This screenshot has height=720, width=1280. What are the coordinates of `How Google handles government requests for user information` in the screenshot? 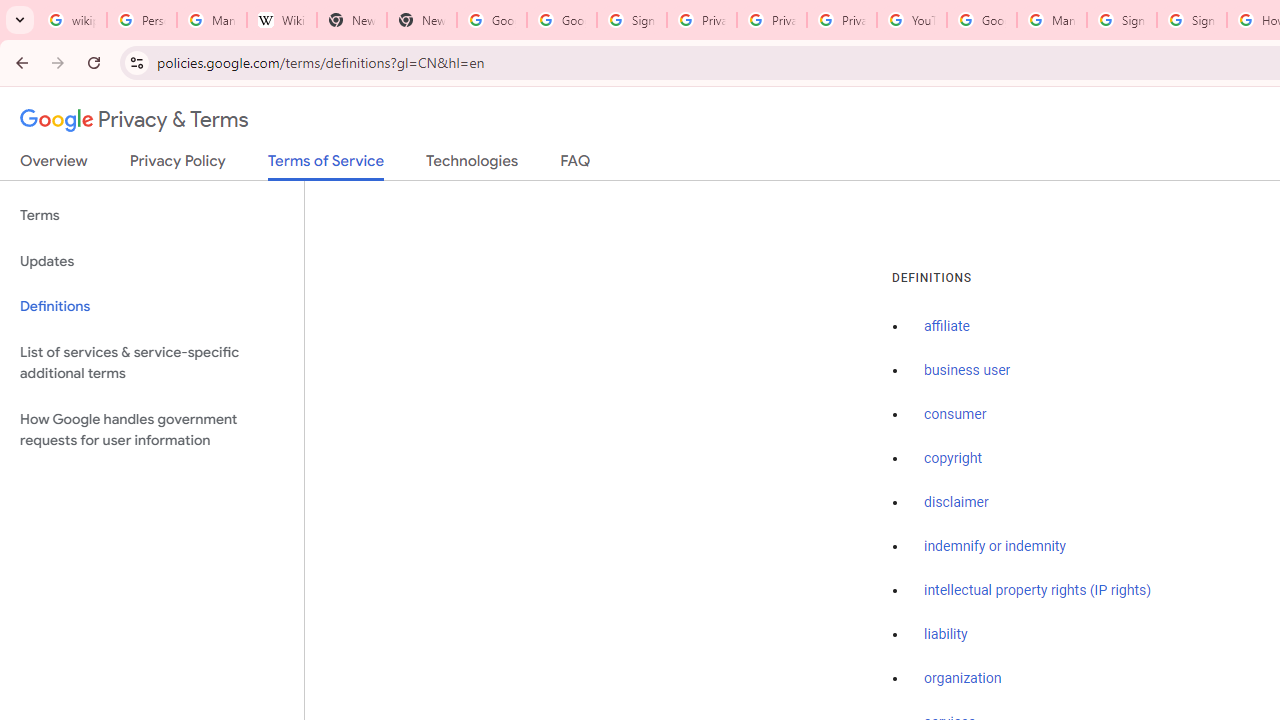 It's located at (152, 430).